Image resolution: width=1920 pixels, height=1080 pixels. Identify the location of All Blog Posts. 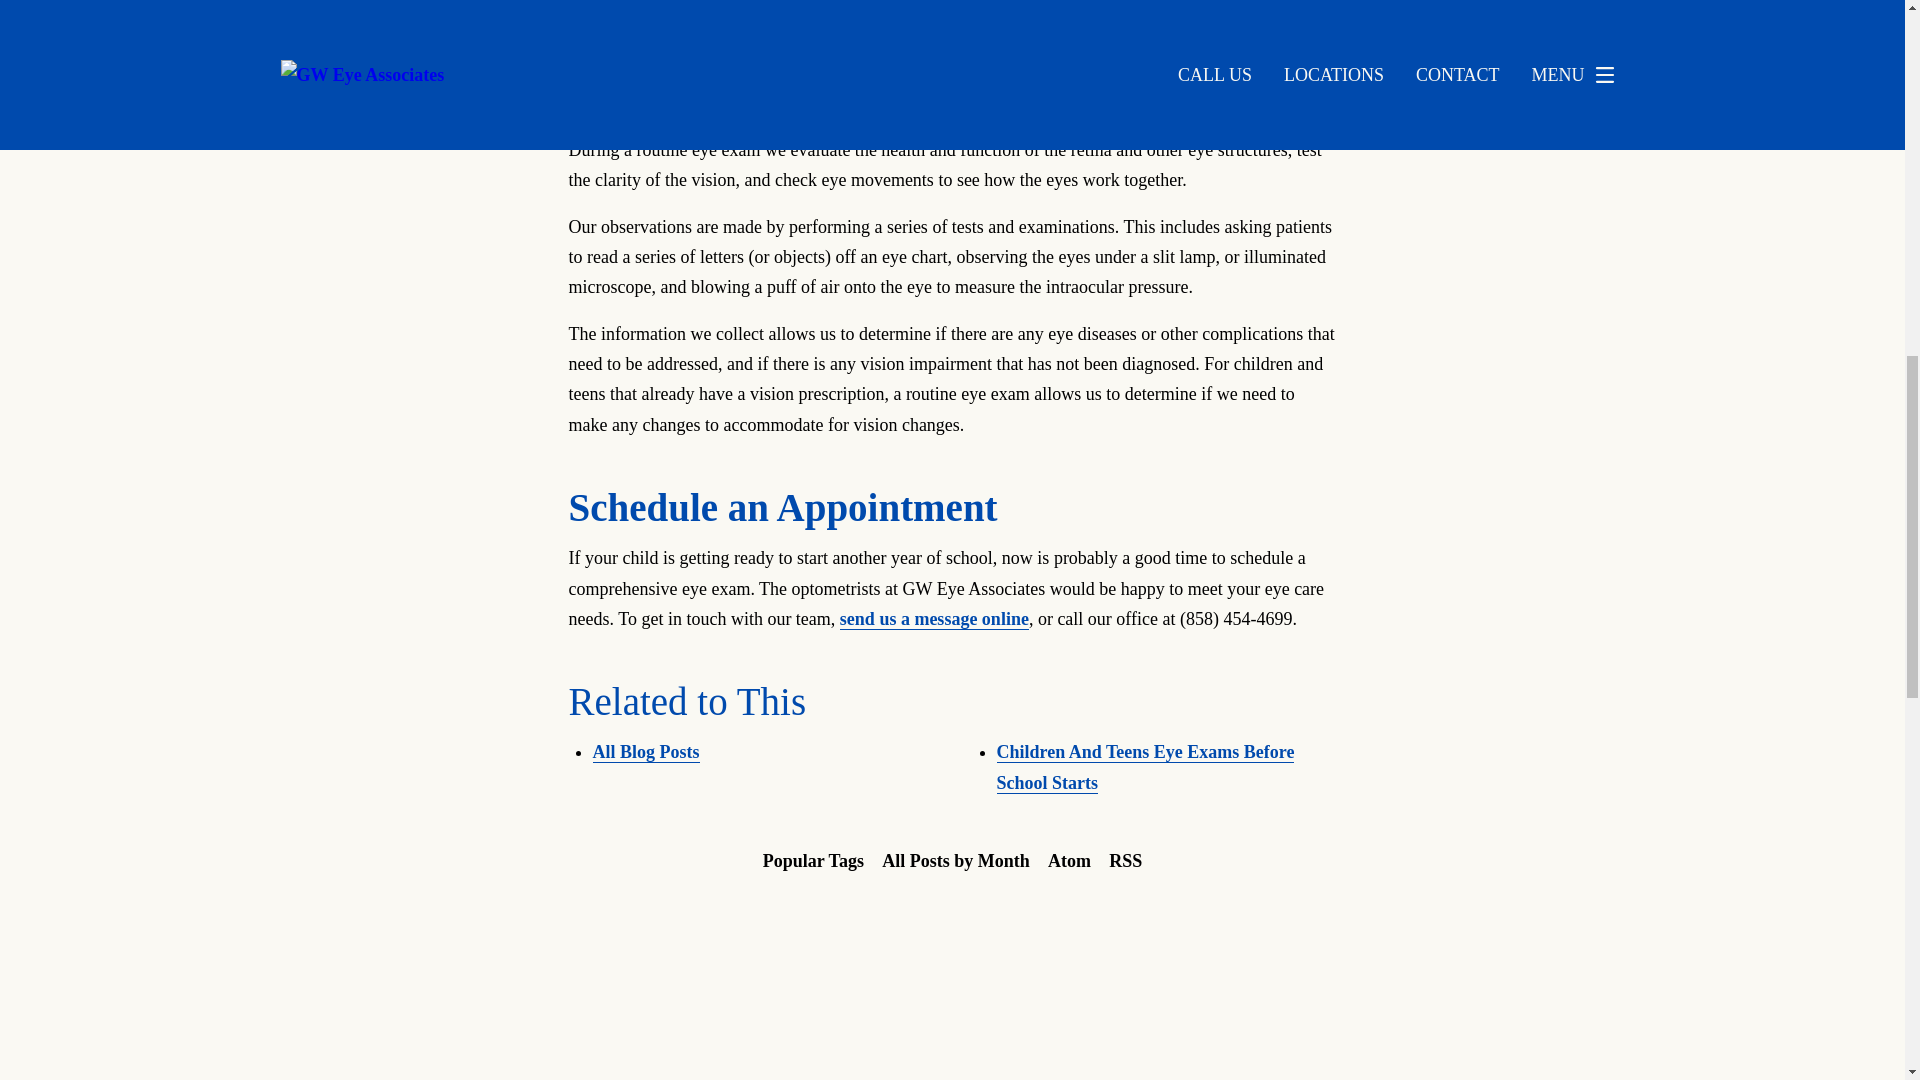
(644, 752).